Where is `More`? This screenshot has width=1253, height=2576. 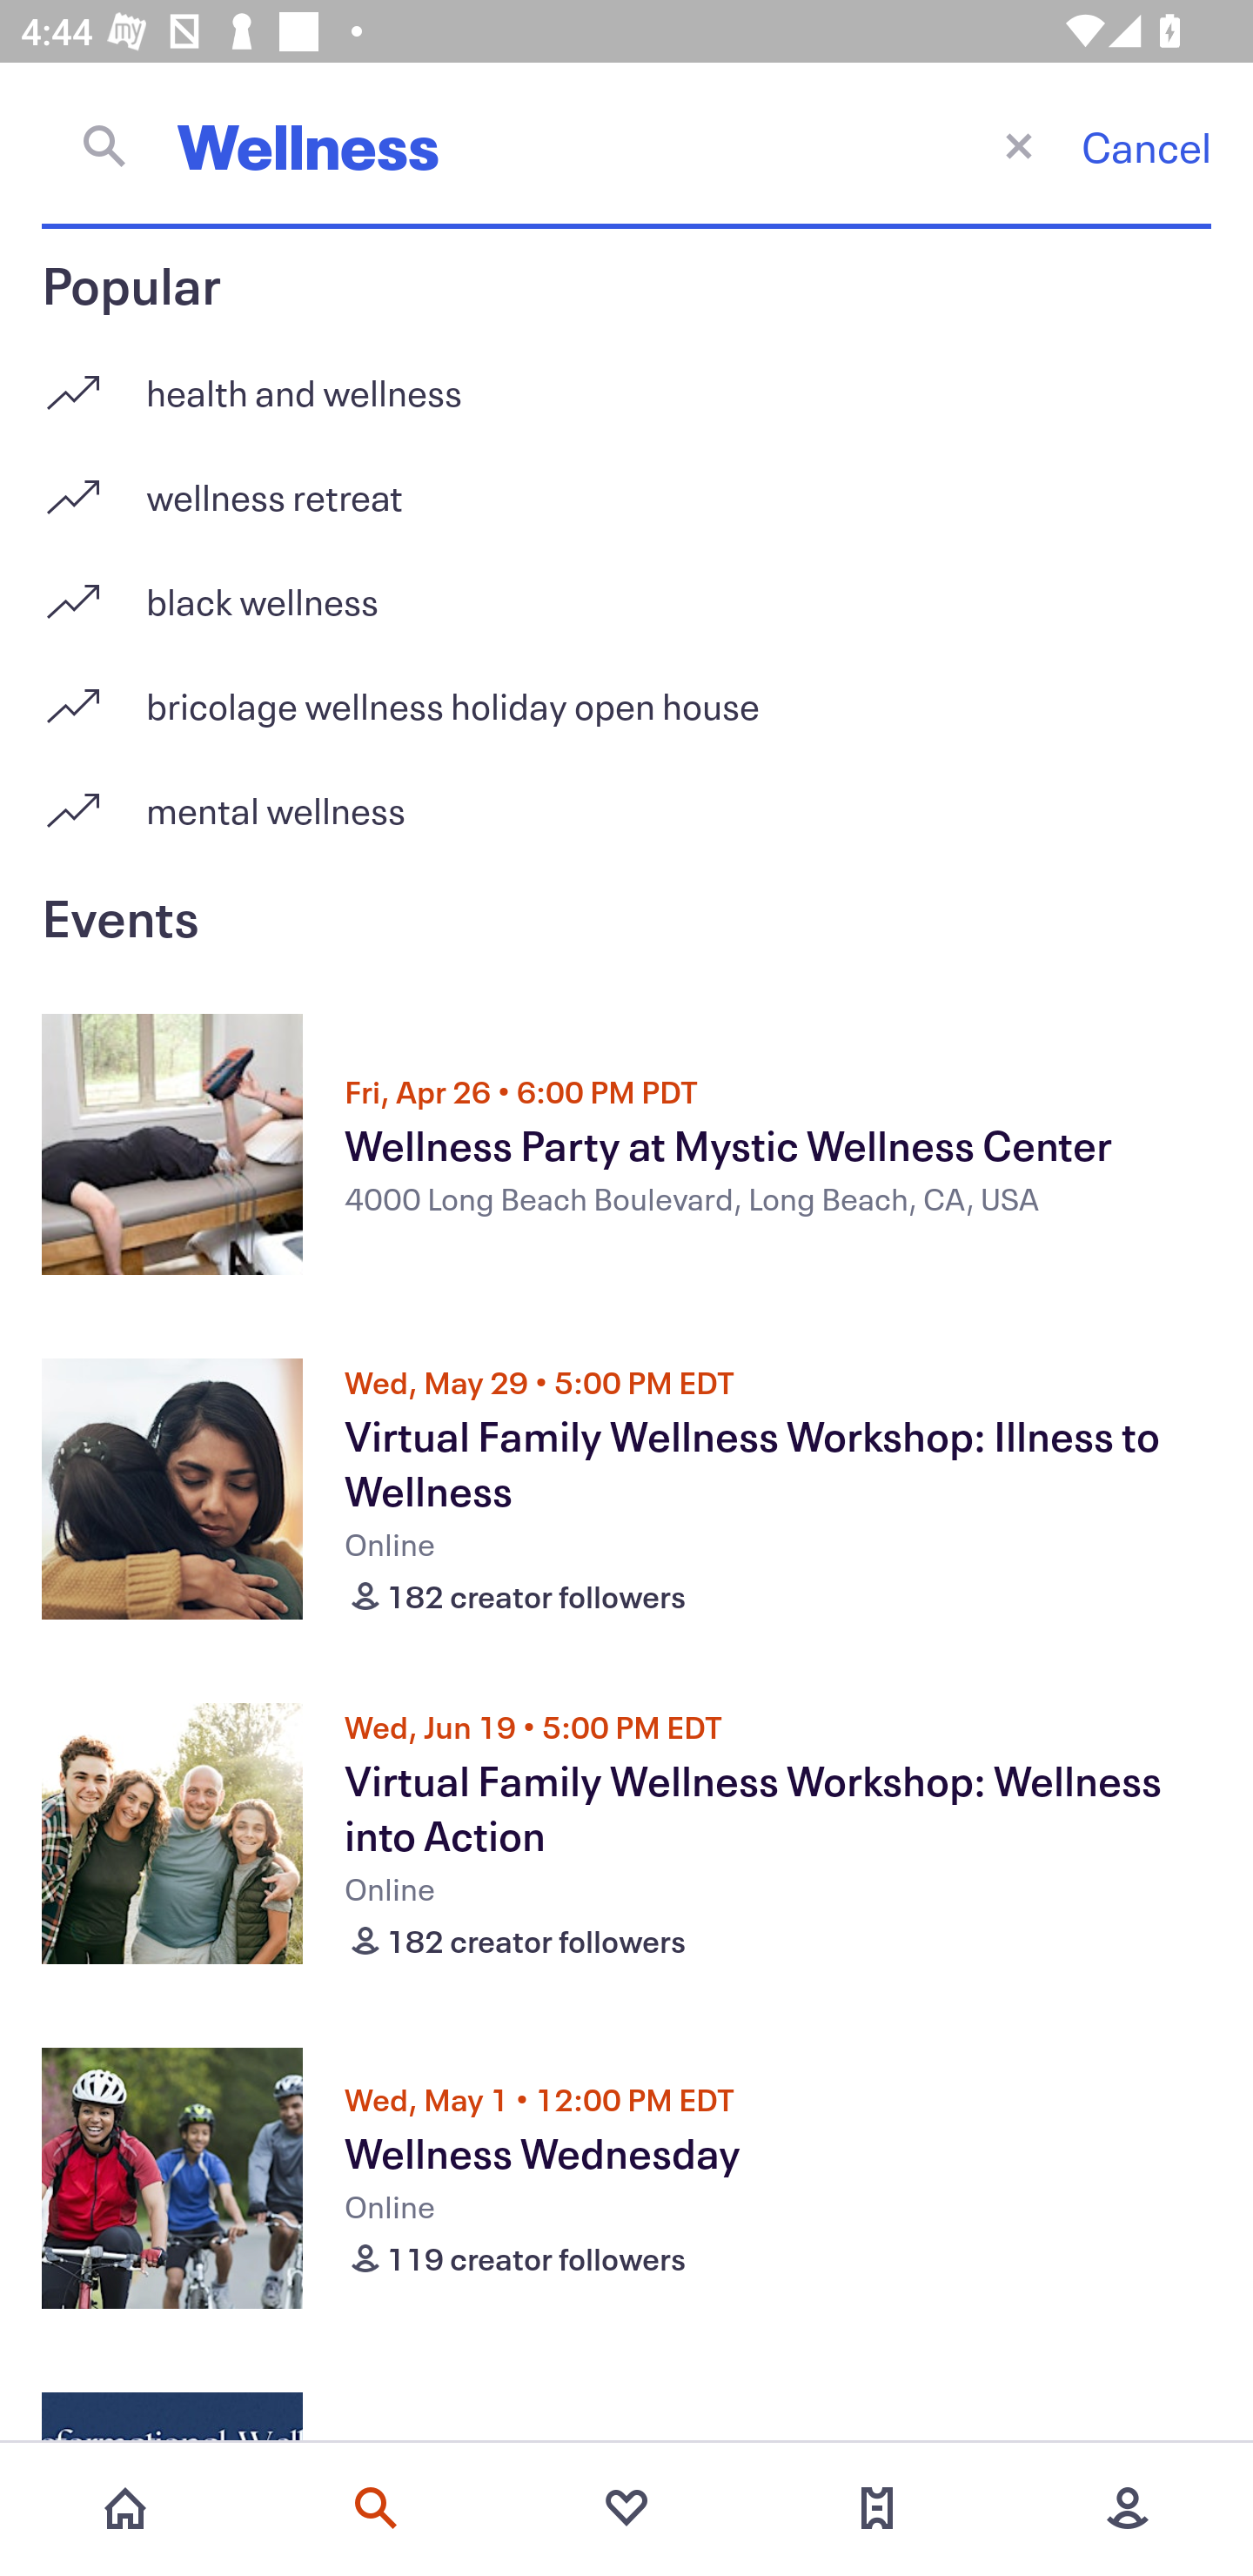 More is located at coordinates (1128, 2508).